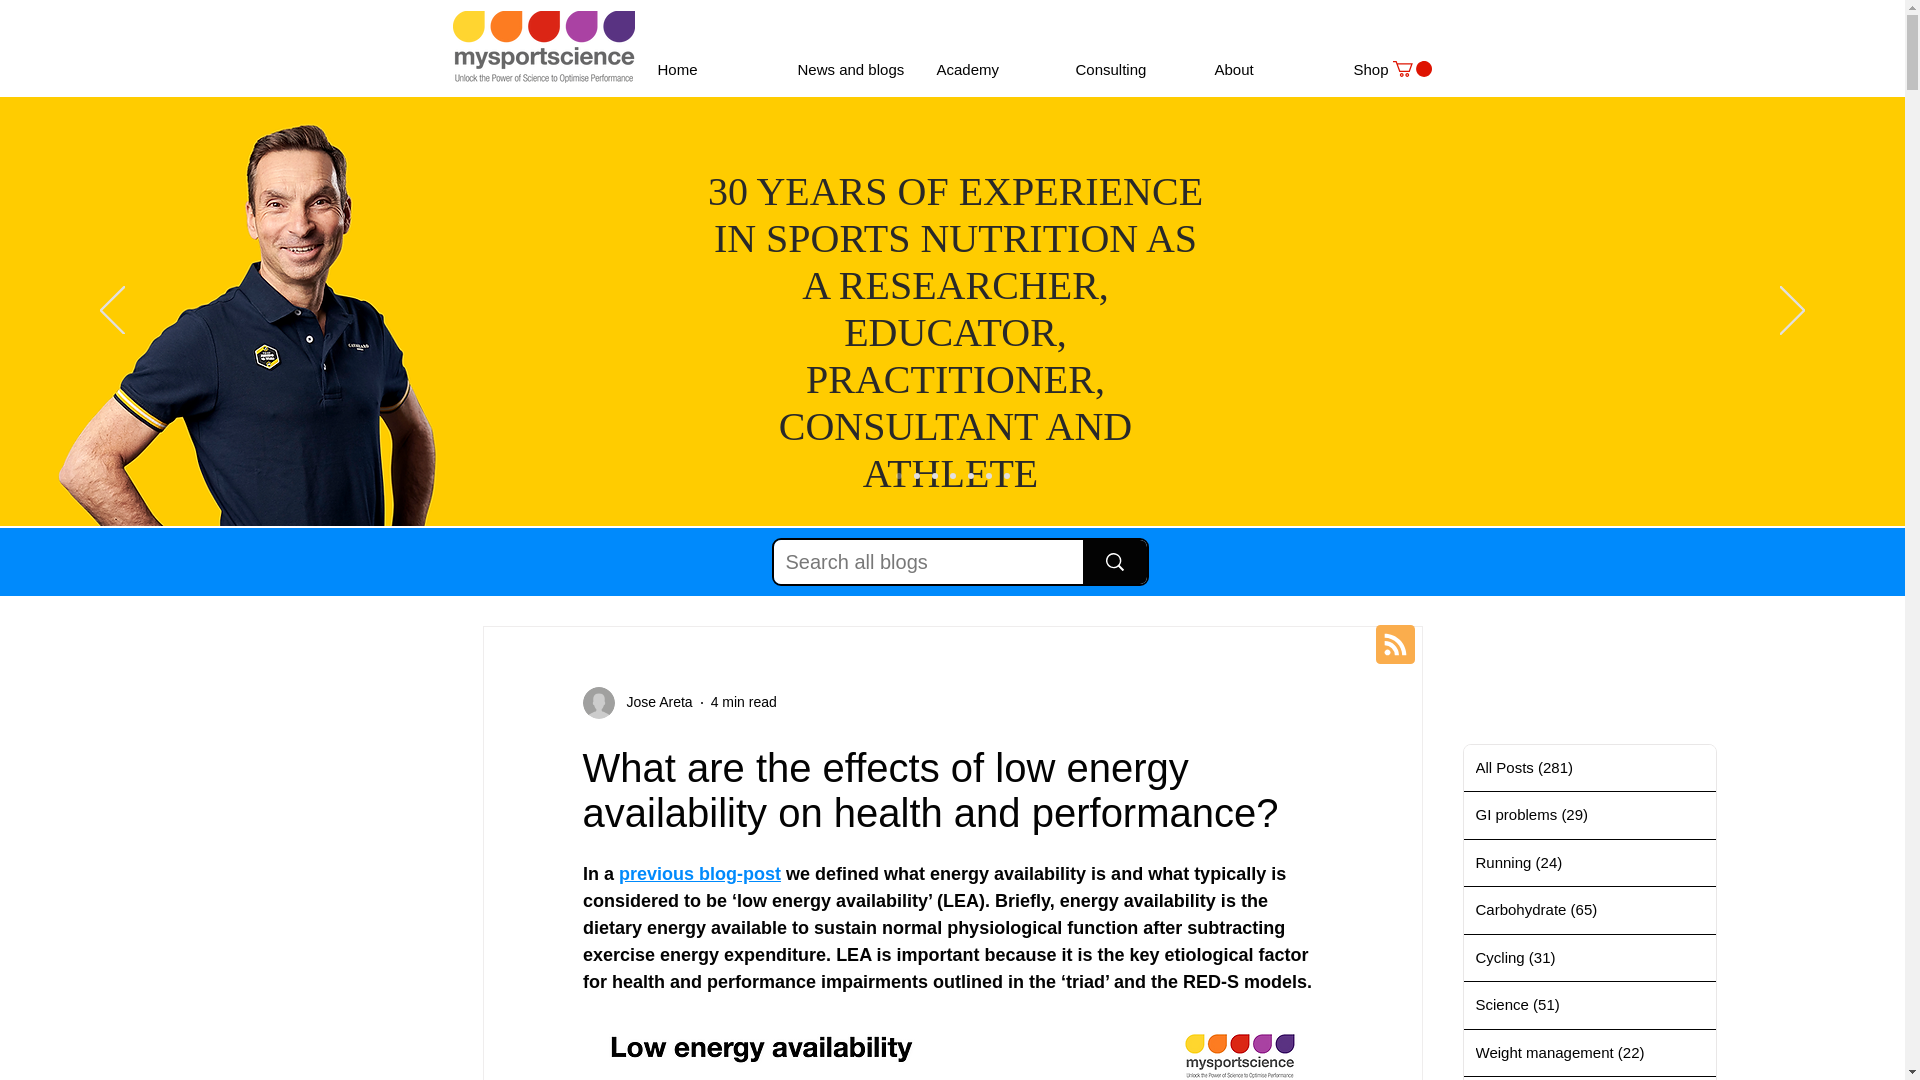  What do you see at coordinates (850, 70) in the screenshot?
I see `News and blogs` at bounding box center [850, 70].